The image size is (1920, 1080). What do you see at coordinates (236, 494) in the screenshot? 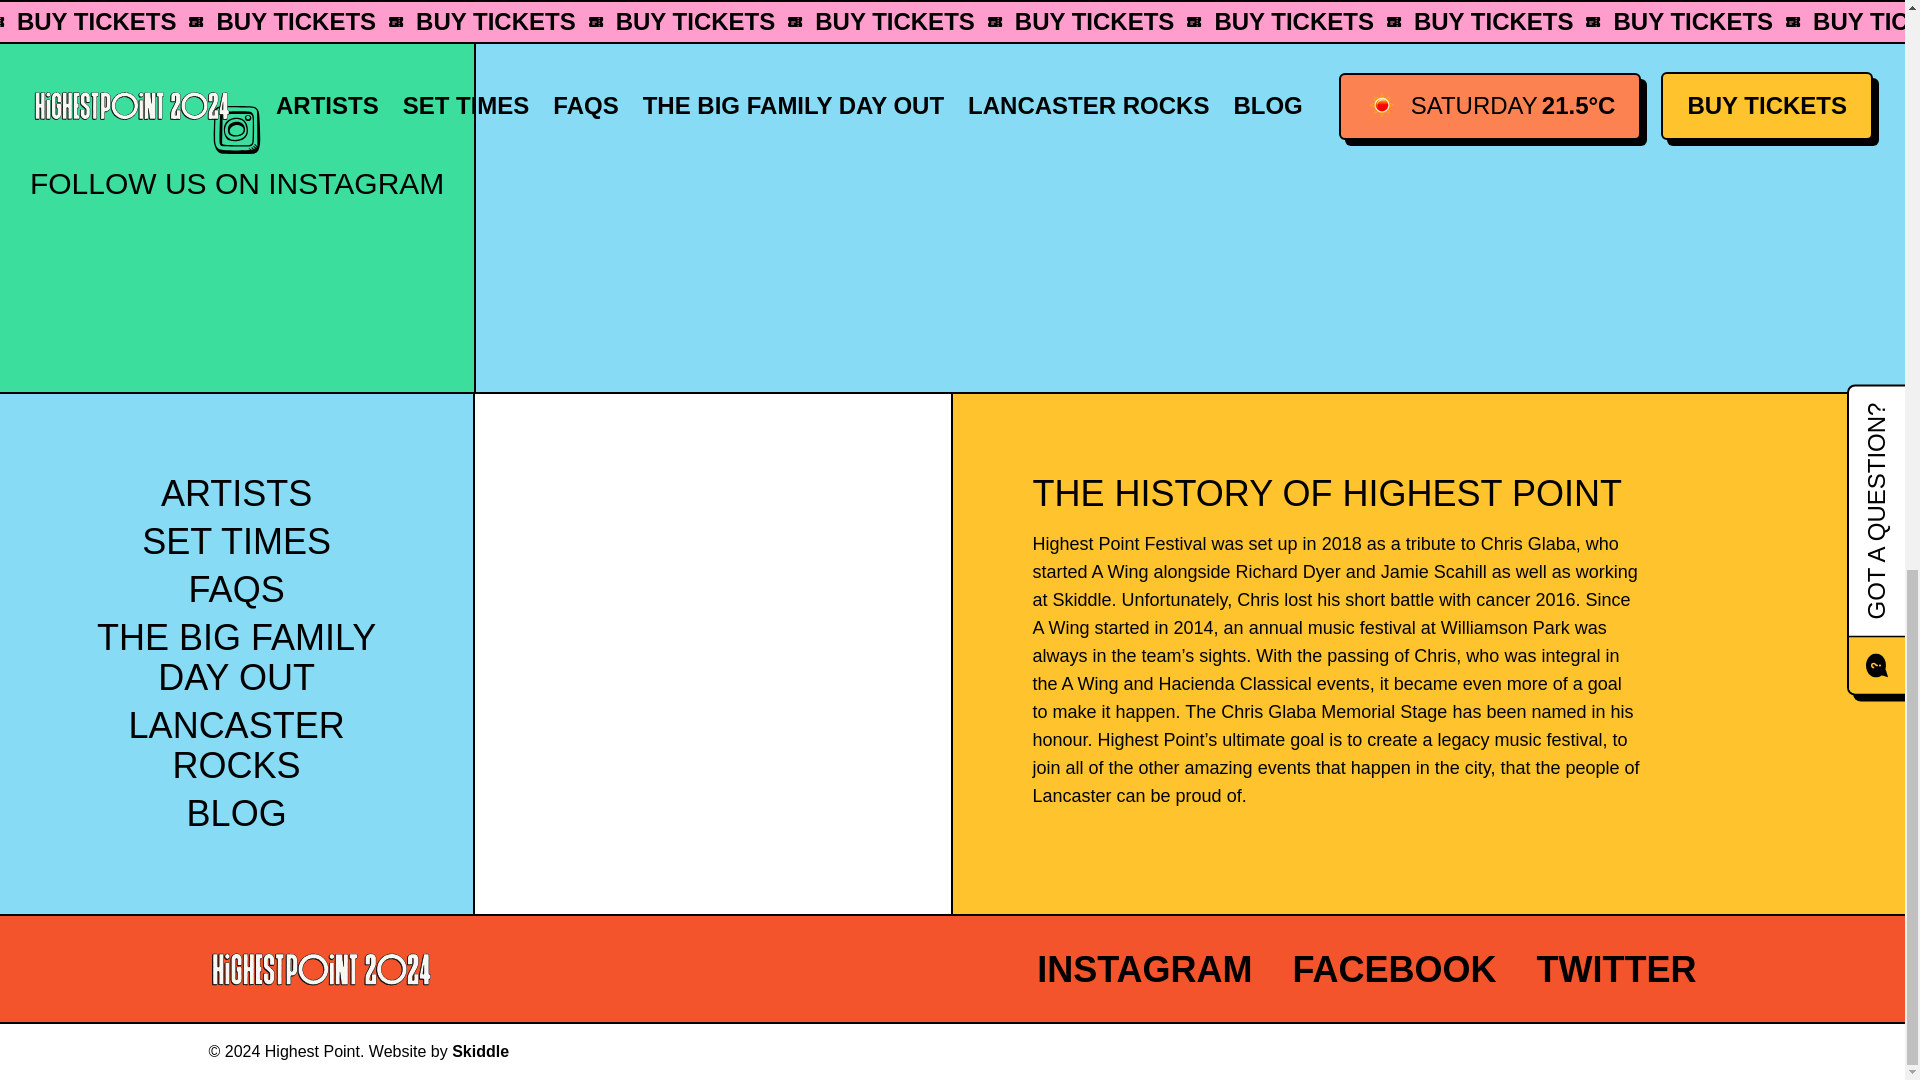
I see `ARTISTS` at bounding box center [236, 494].